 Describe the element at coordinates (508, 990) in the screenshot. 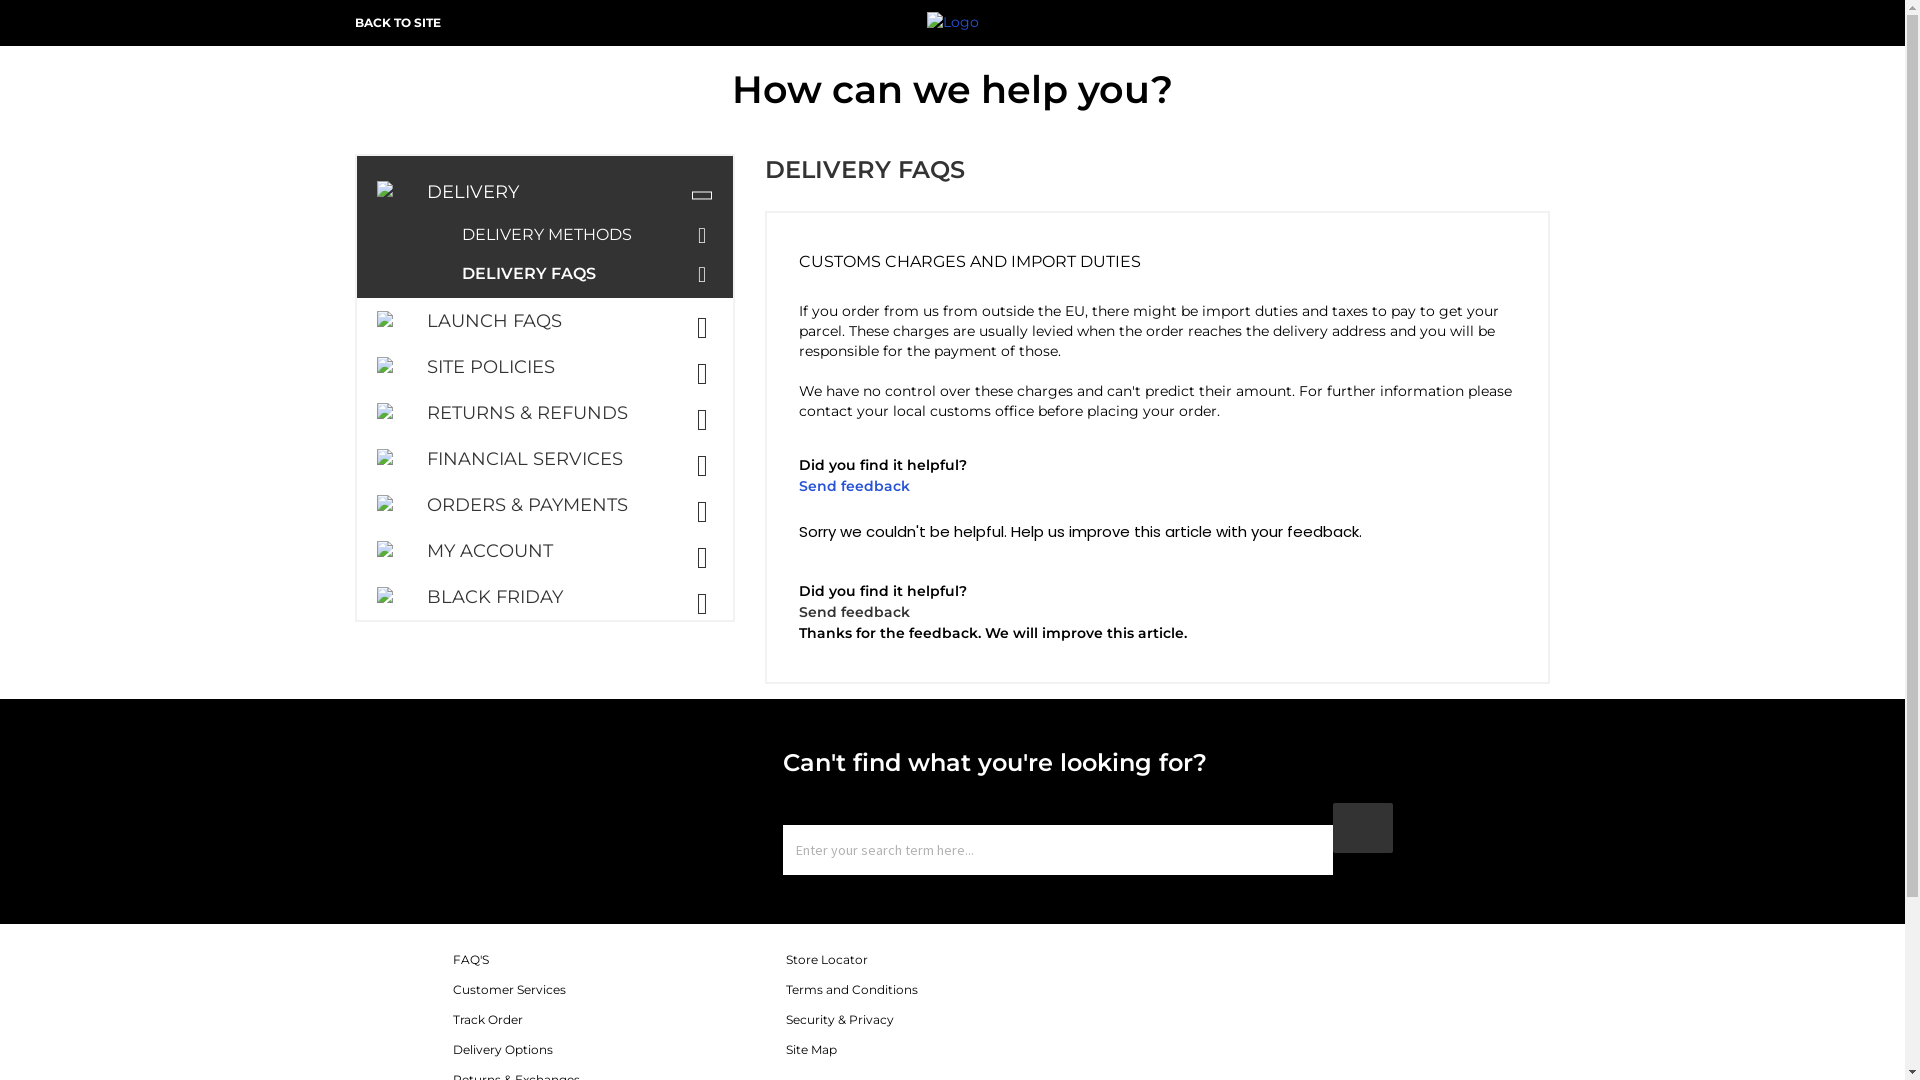

I see `Customer Services` at that location.